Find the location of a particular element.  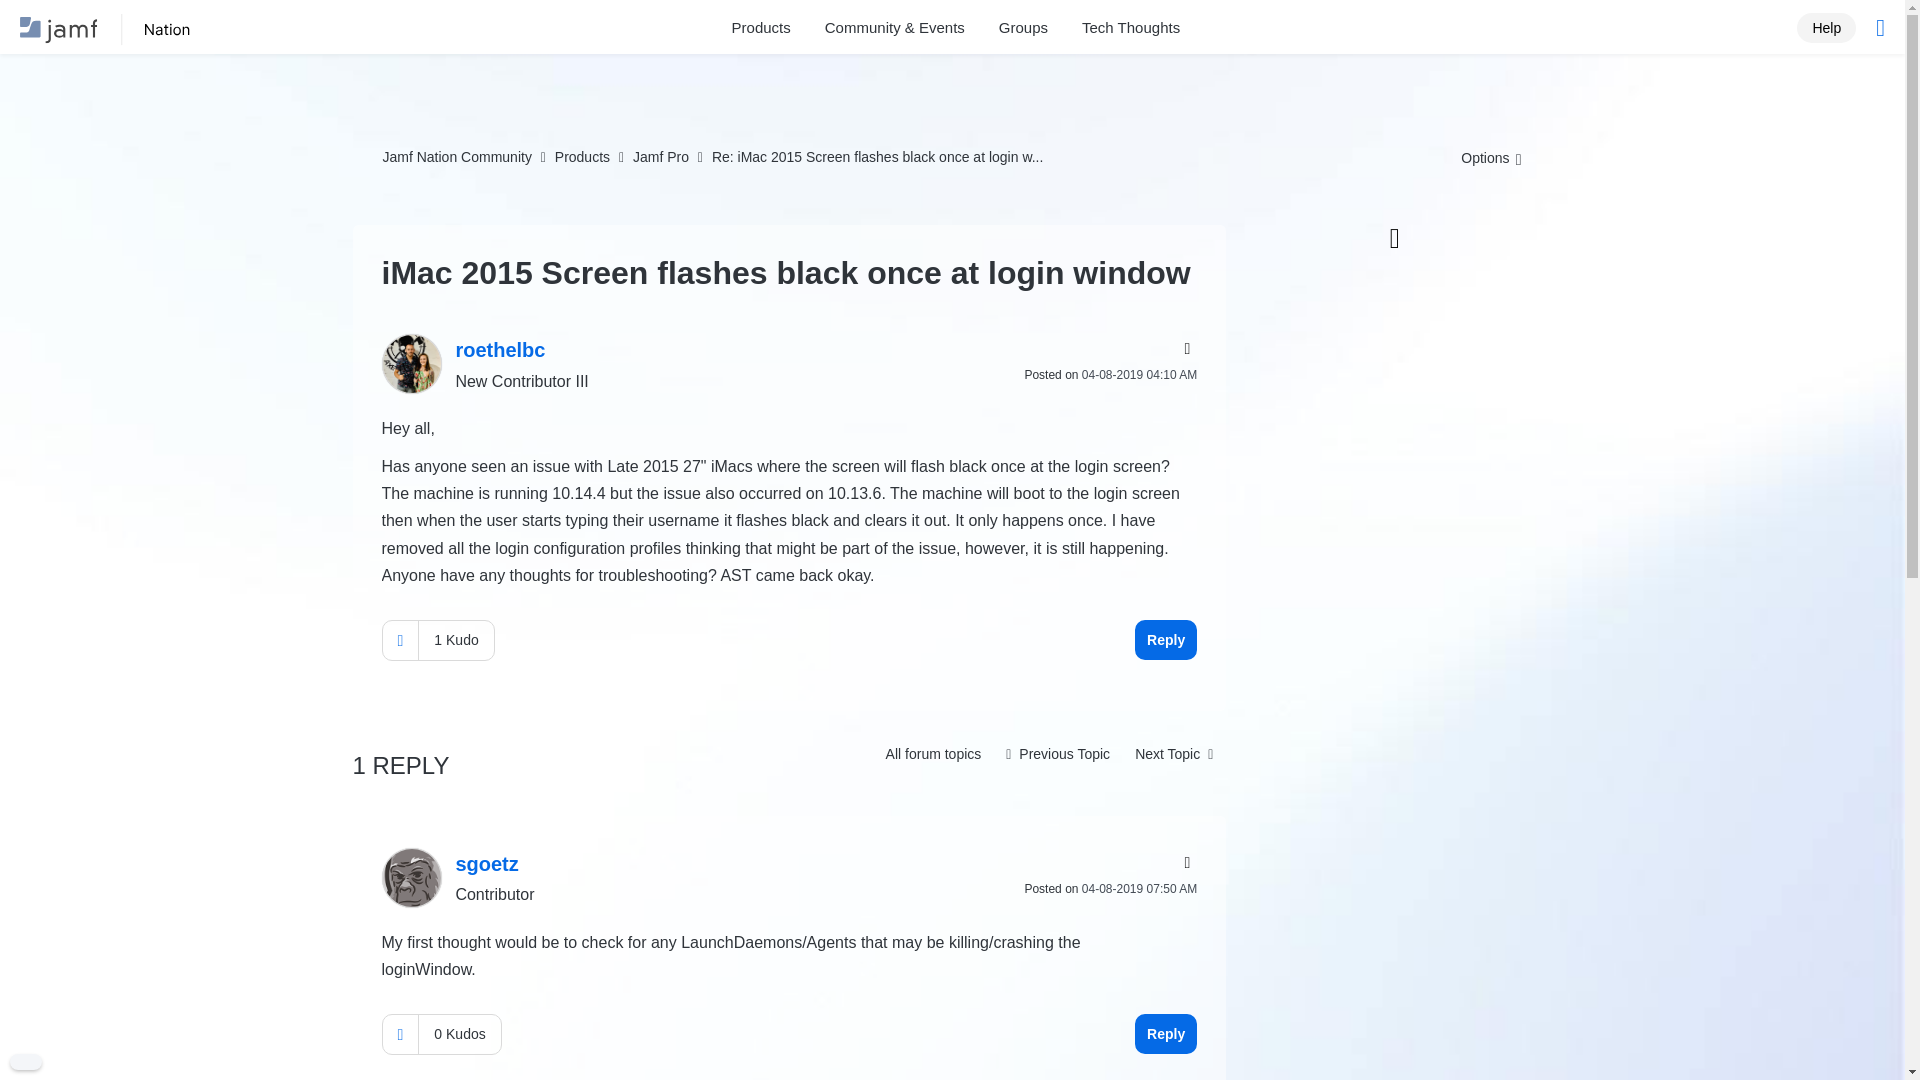

1 Kudo is located at coordinates (456, 640).